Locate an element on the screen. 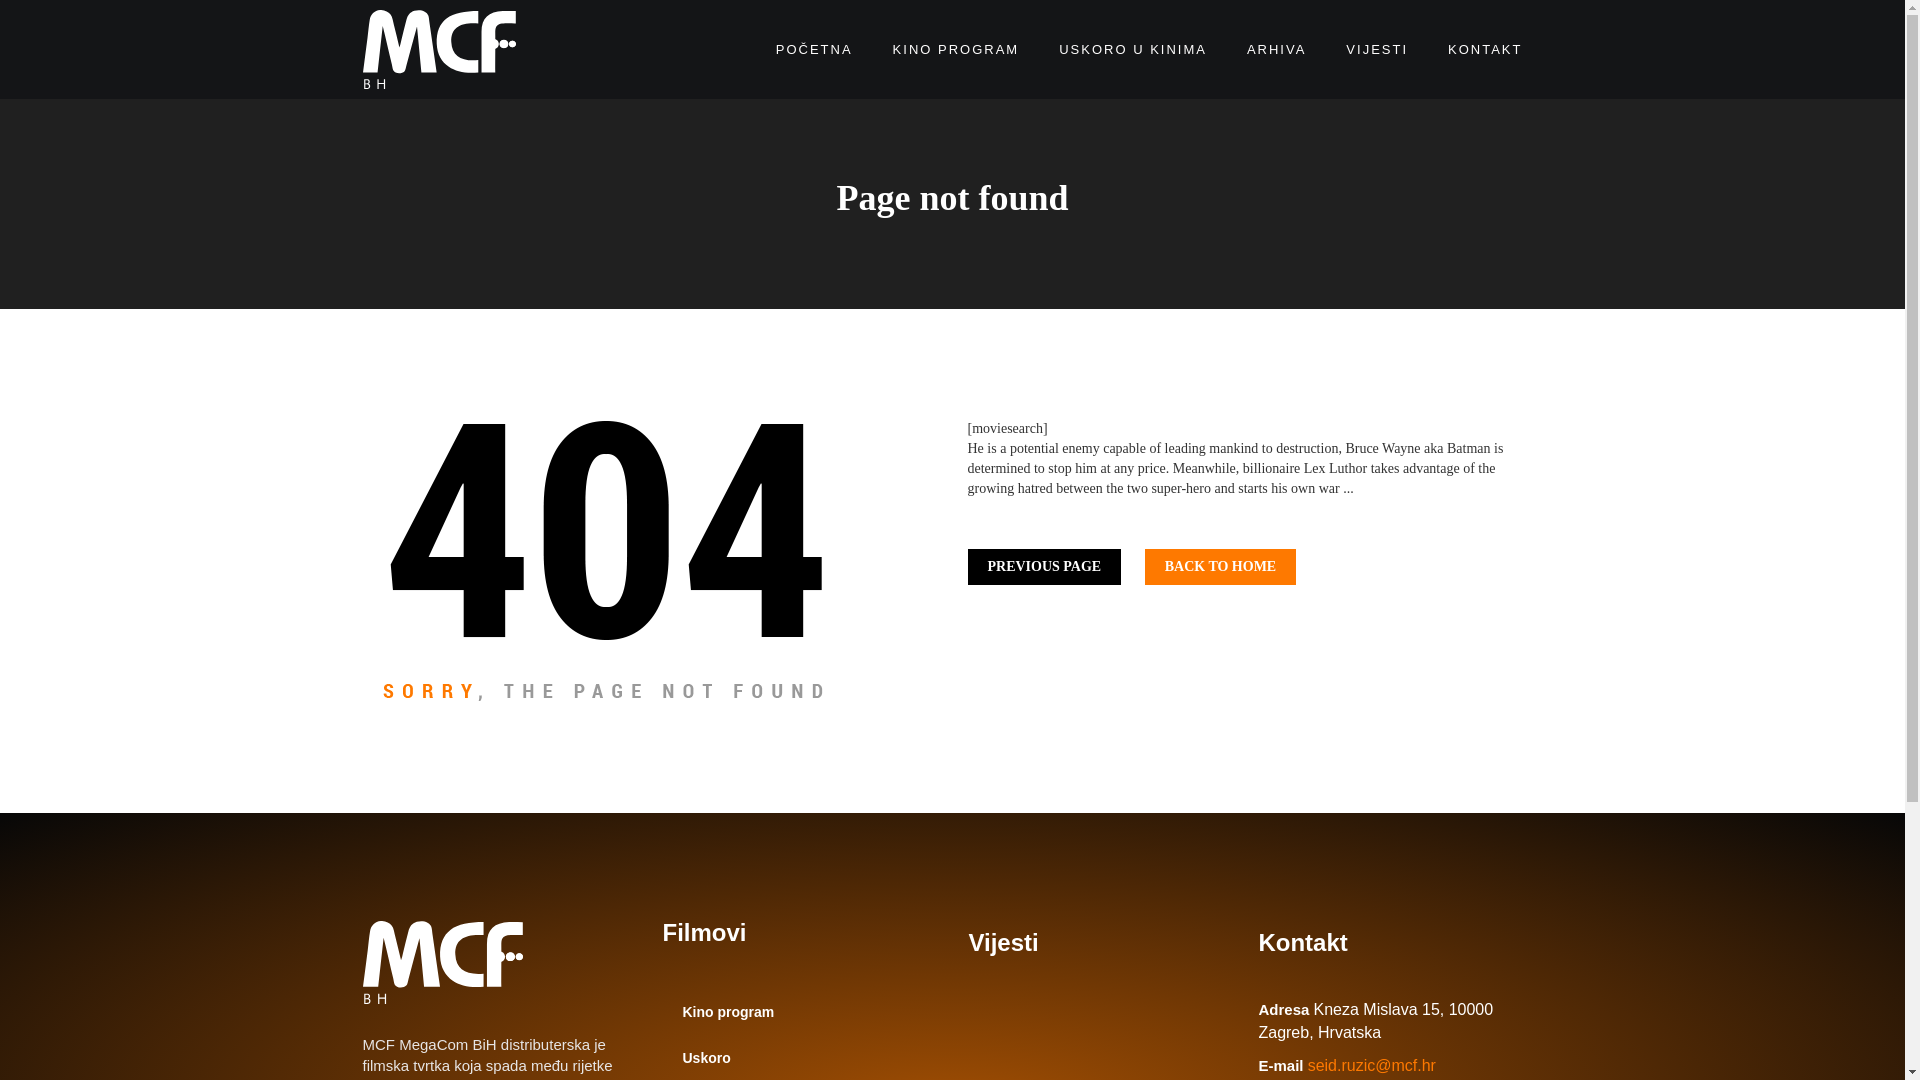 Image resolution: width=1920 pixels, height=1080 pixels. KINO PROGRAM is located at coordinates (956, 50).